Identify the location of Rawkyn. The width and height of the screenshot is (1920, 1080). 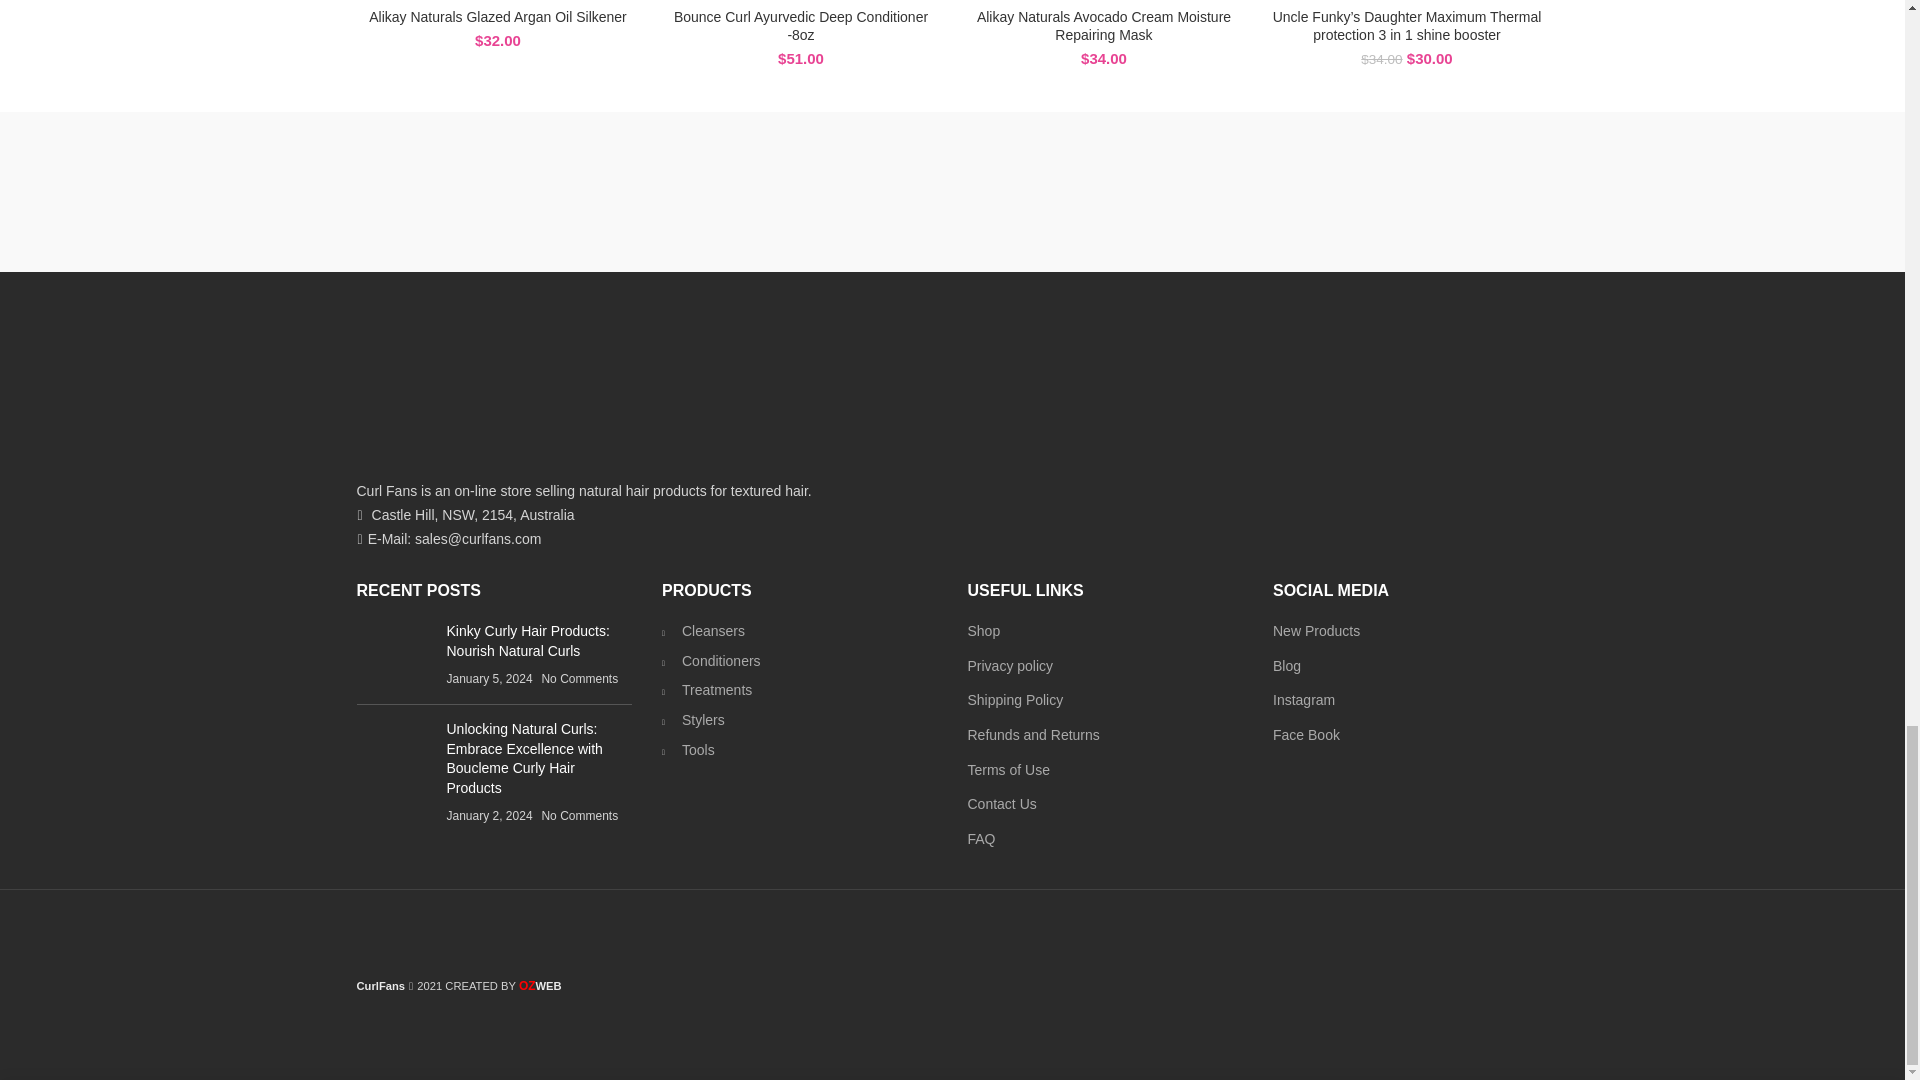
(1292, 191).